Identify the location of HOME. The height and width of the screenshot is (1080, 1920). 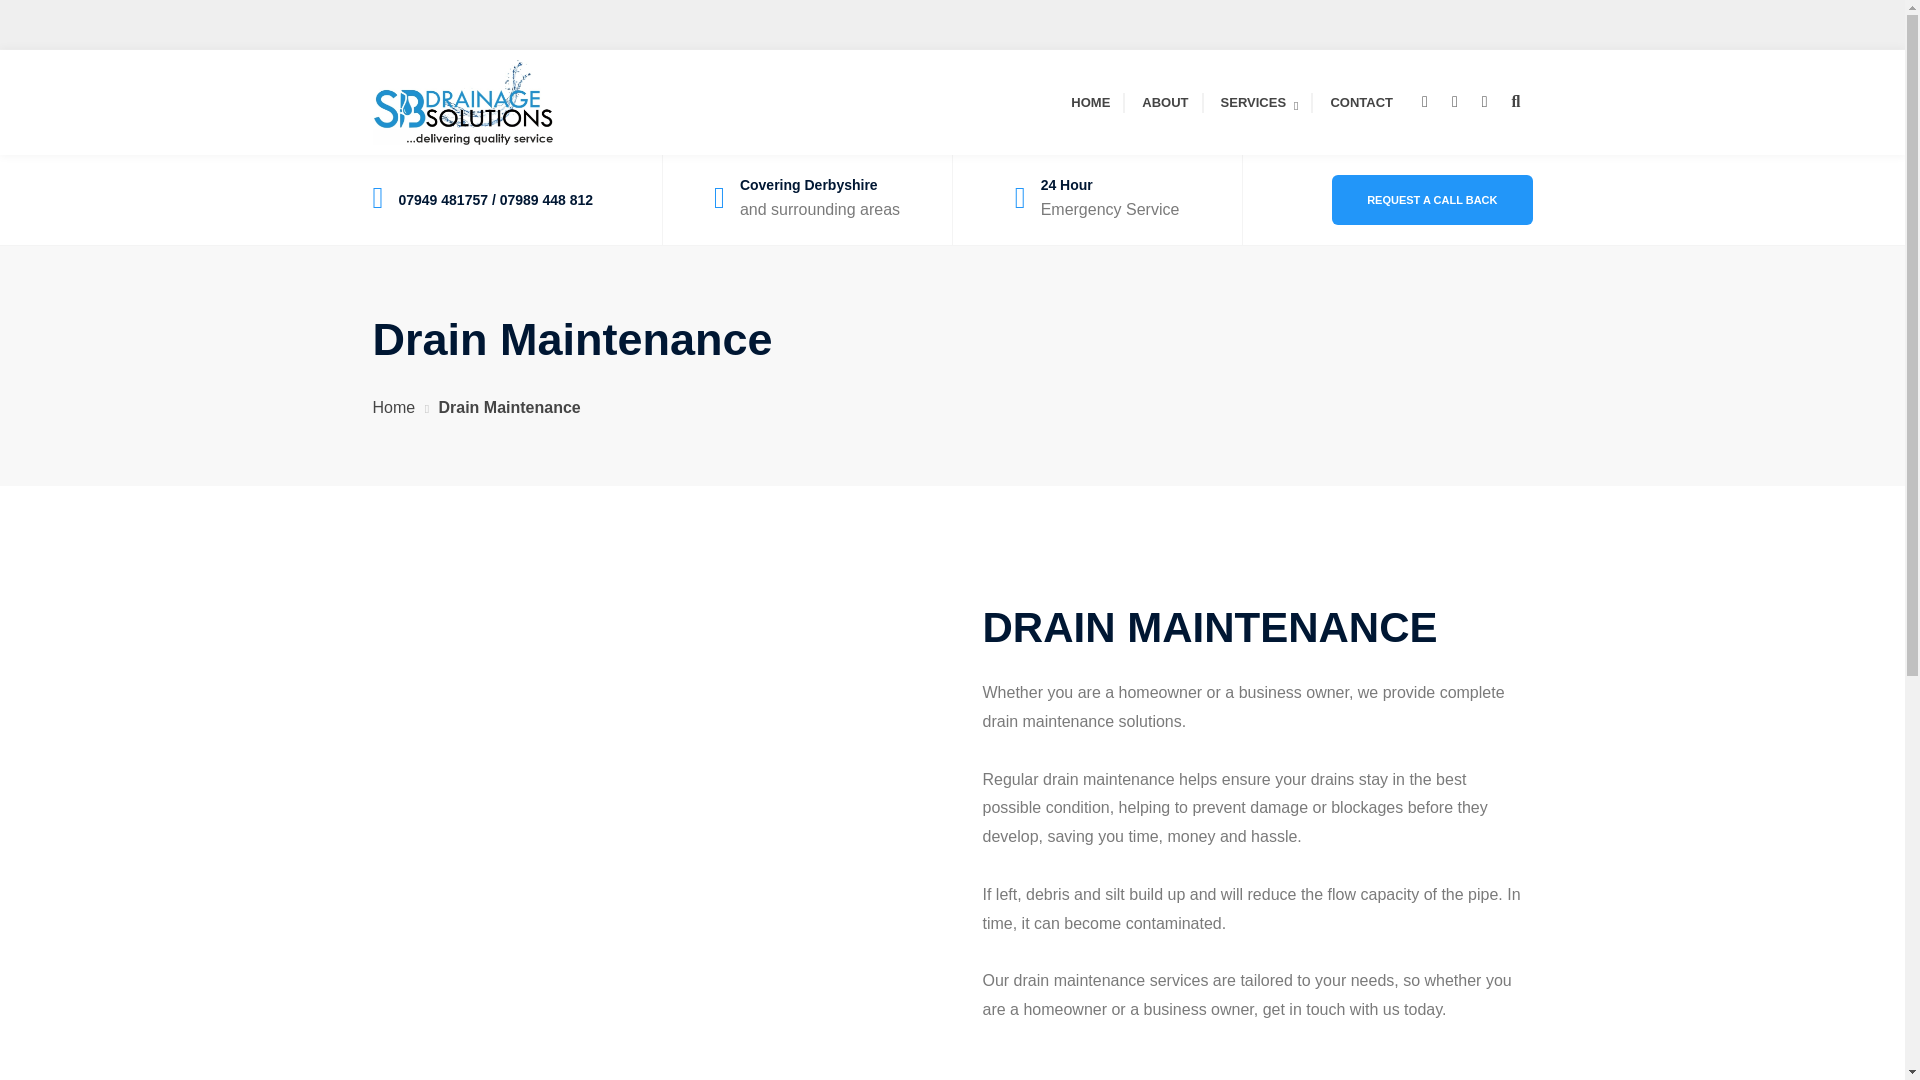
(1090, 102).